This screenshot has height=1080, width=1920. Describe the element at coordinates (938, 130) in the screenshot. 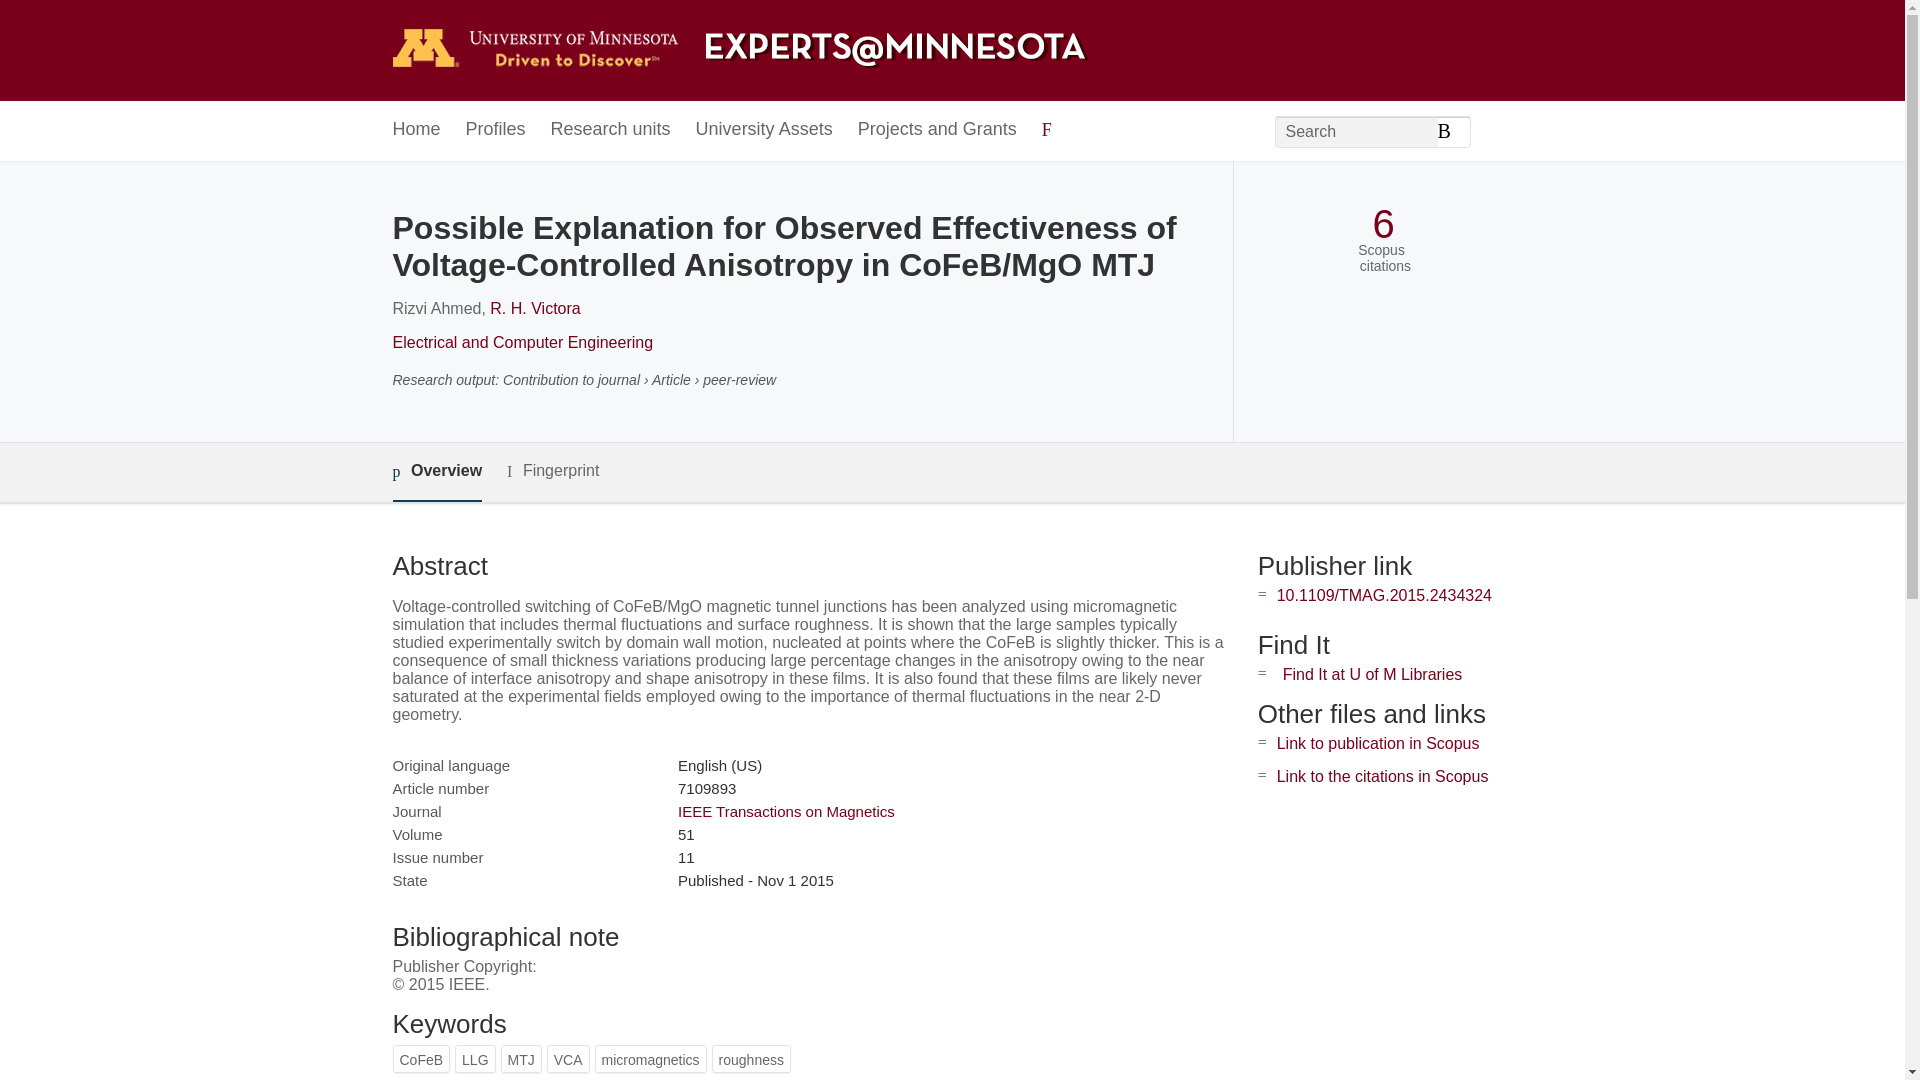

I see `Projects and Grants` at that location.